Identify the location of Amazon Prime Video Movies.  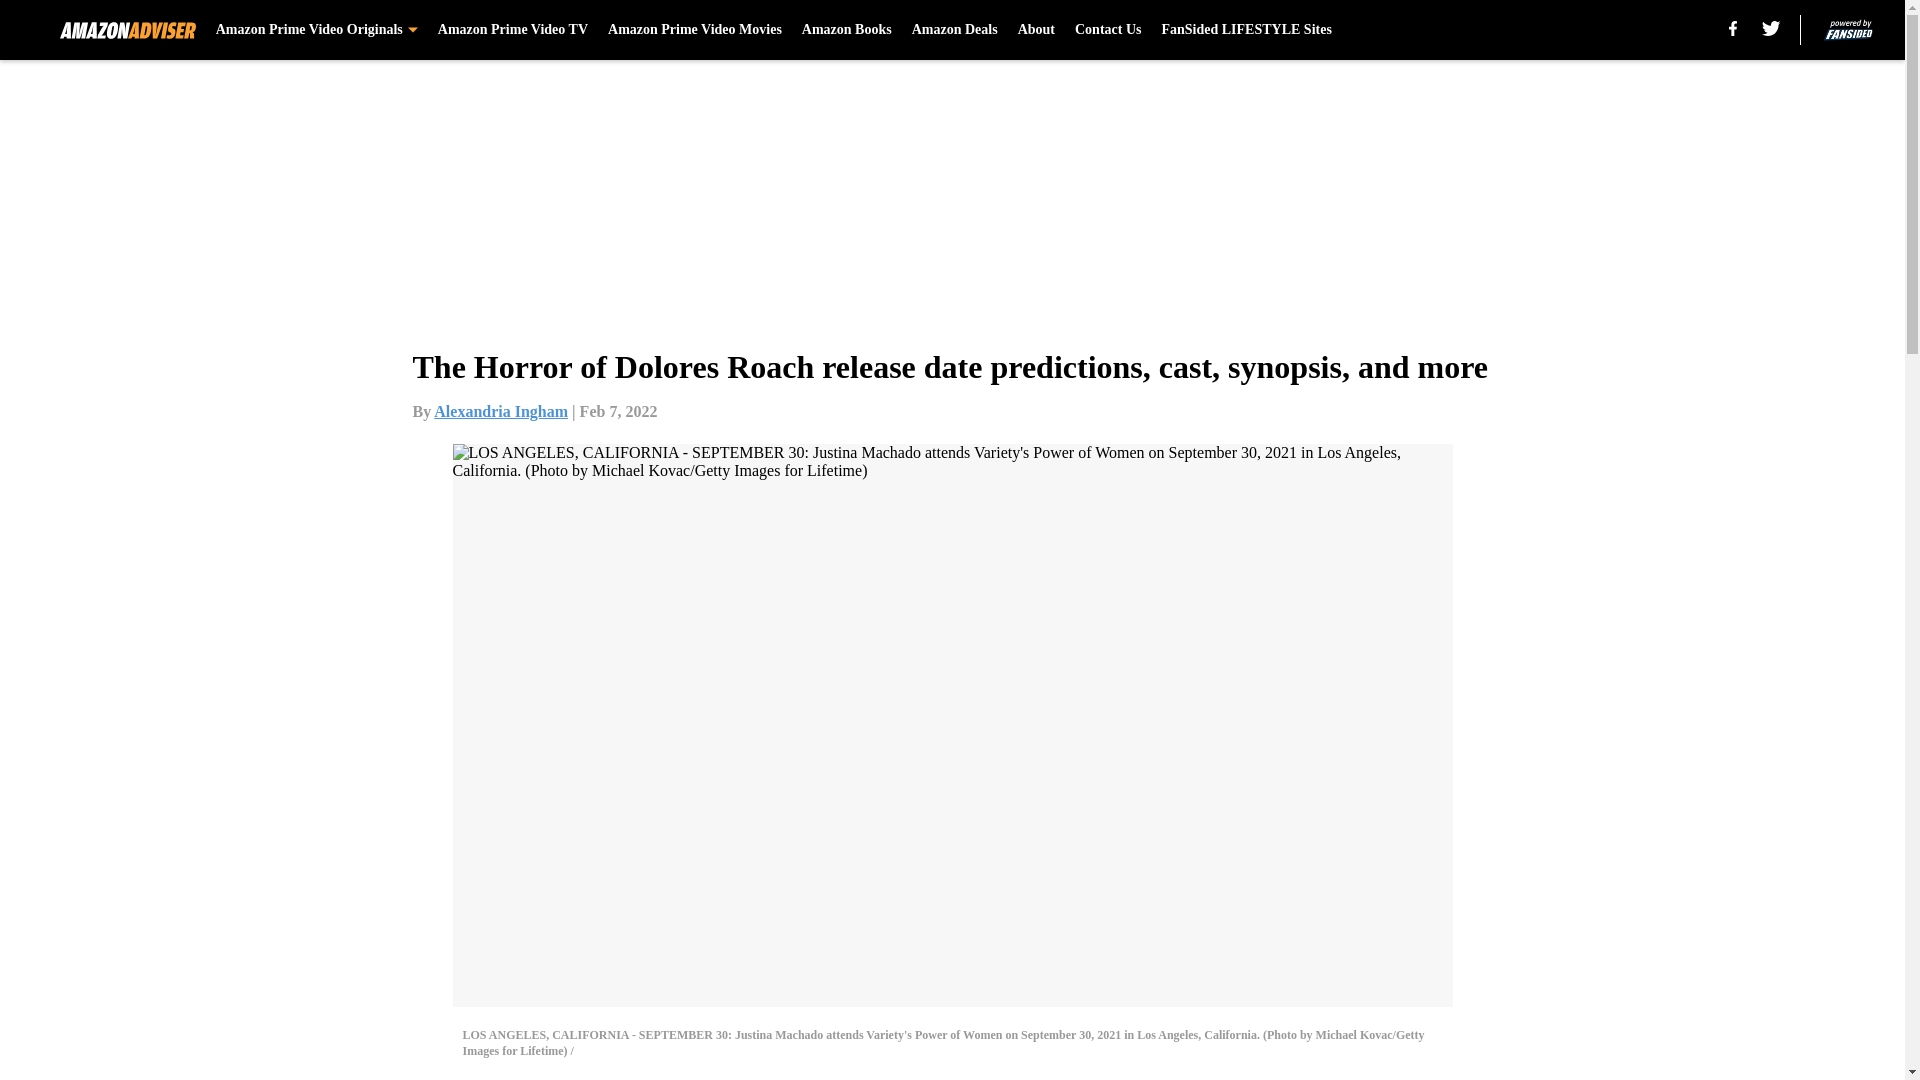
(694, 30).